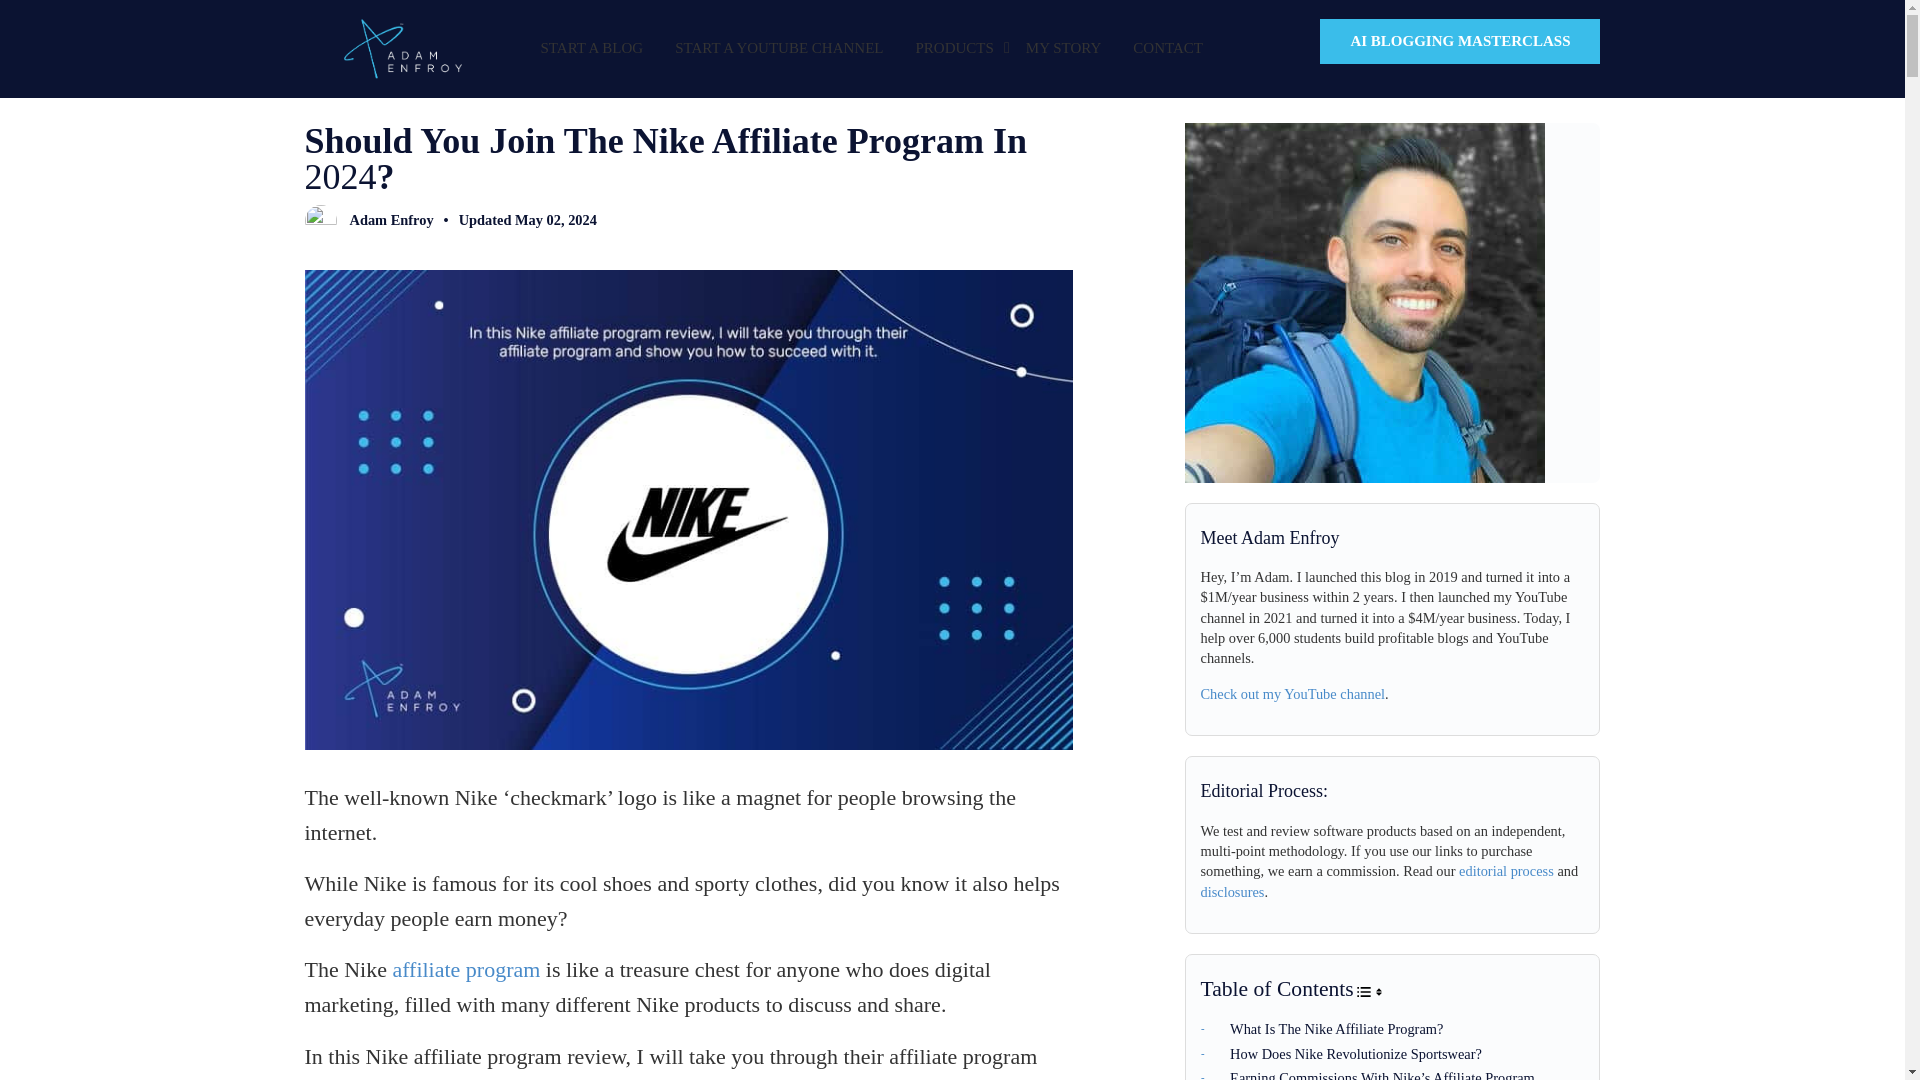  Describe the element at coordinates (1168, 48) in the screenshot. I see `CONTACT` at that location.